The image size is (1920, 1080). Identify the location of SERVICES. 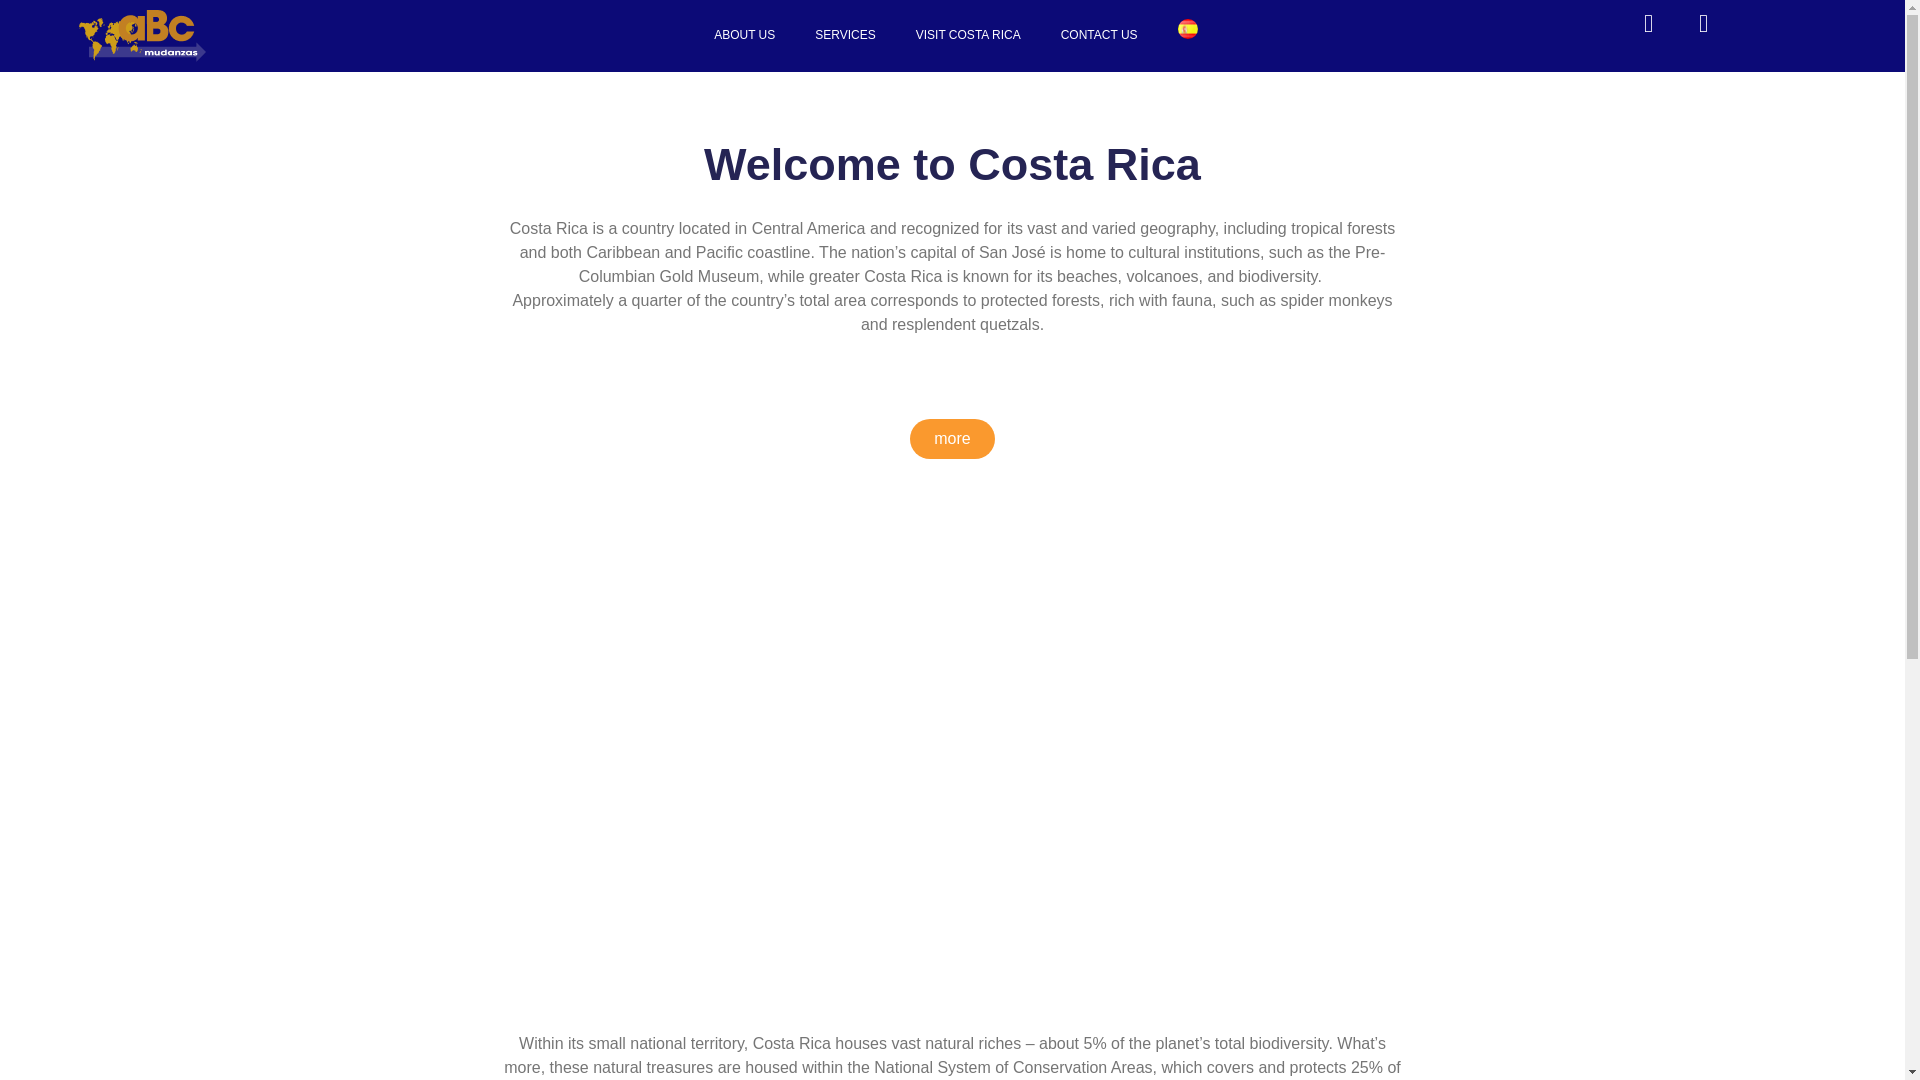
(844, 34).